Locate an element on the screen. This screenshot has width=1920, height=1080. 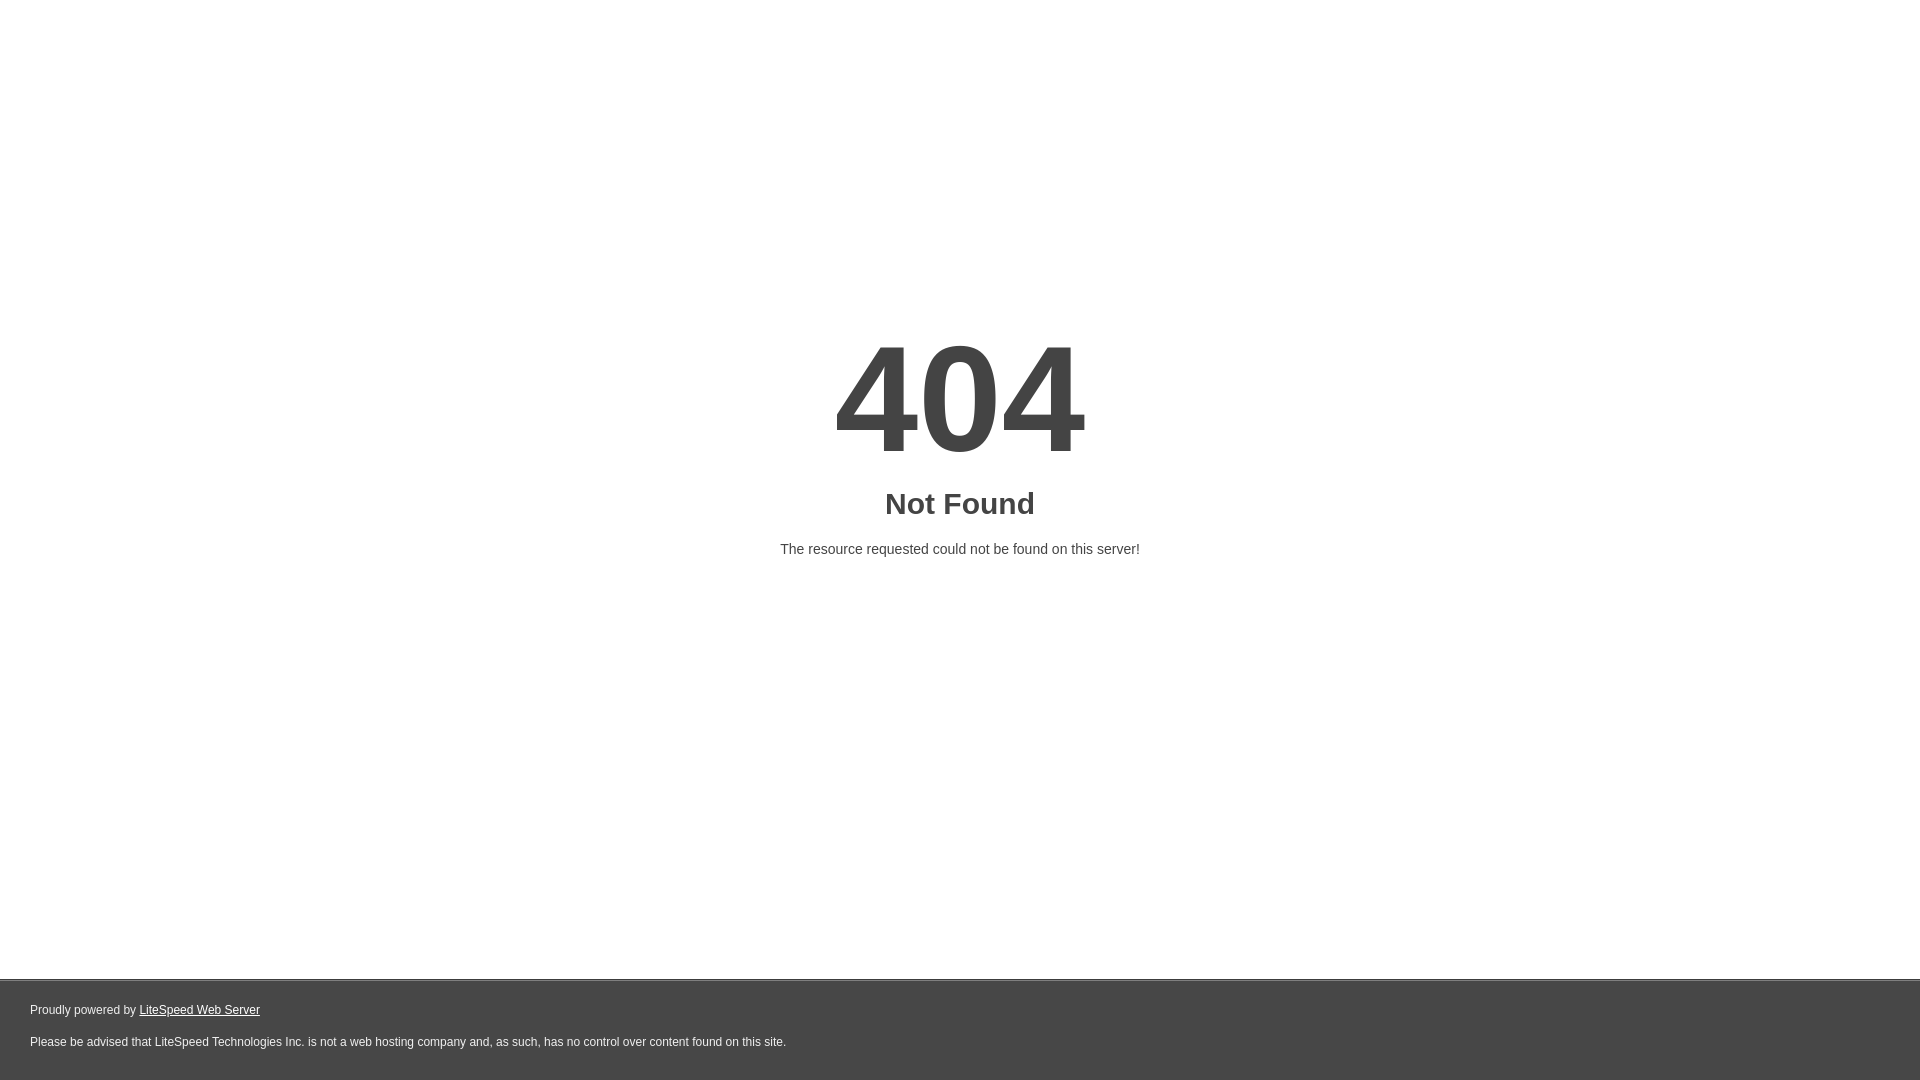
LiteSpeed Web Server is located at coordinates (200, 1010).